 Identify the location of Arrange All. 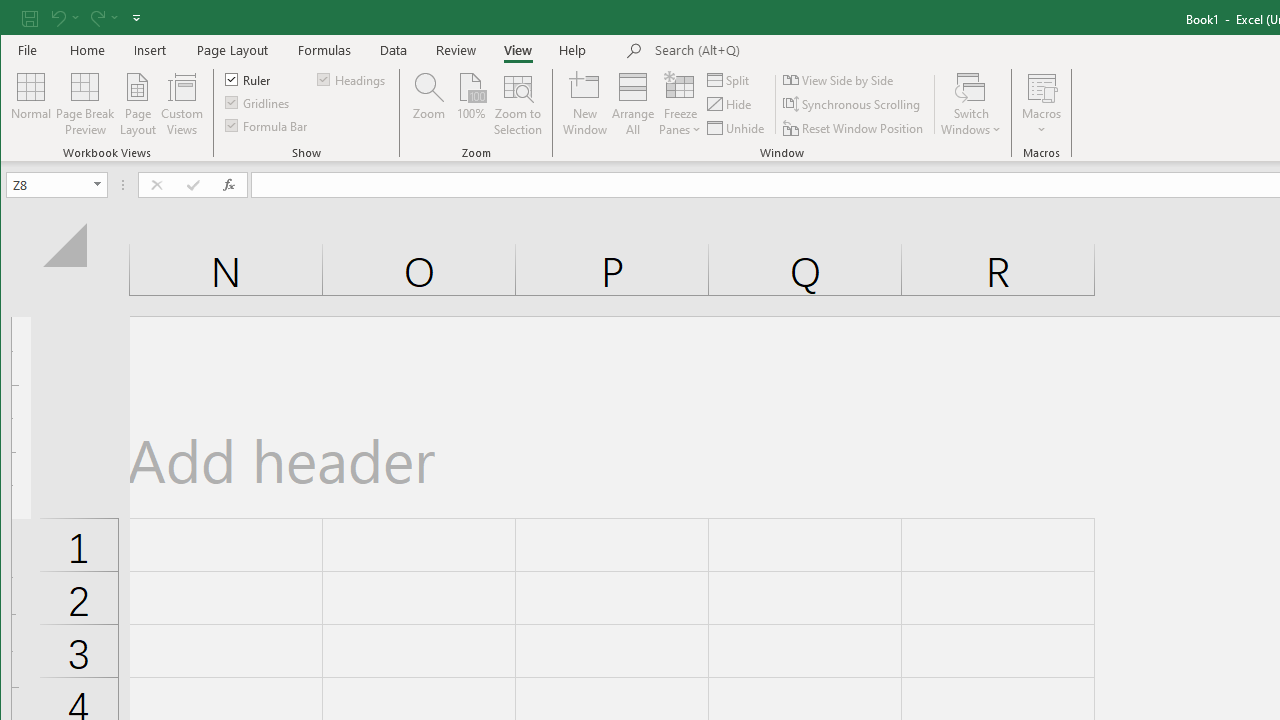
(633, 104).